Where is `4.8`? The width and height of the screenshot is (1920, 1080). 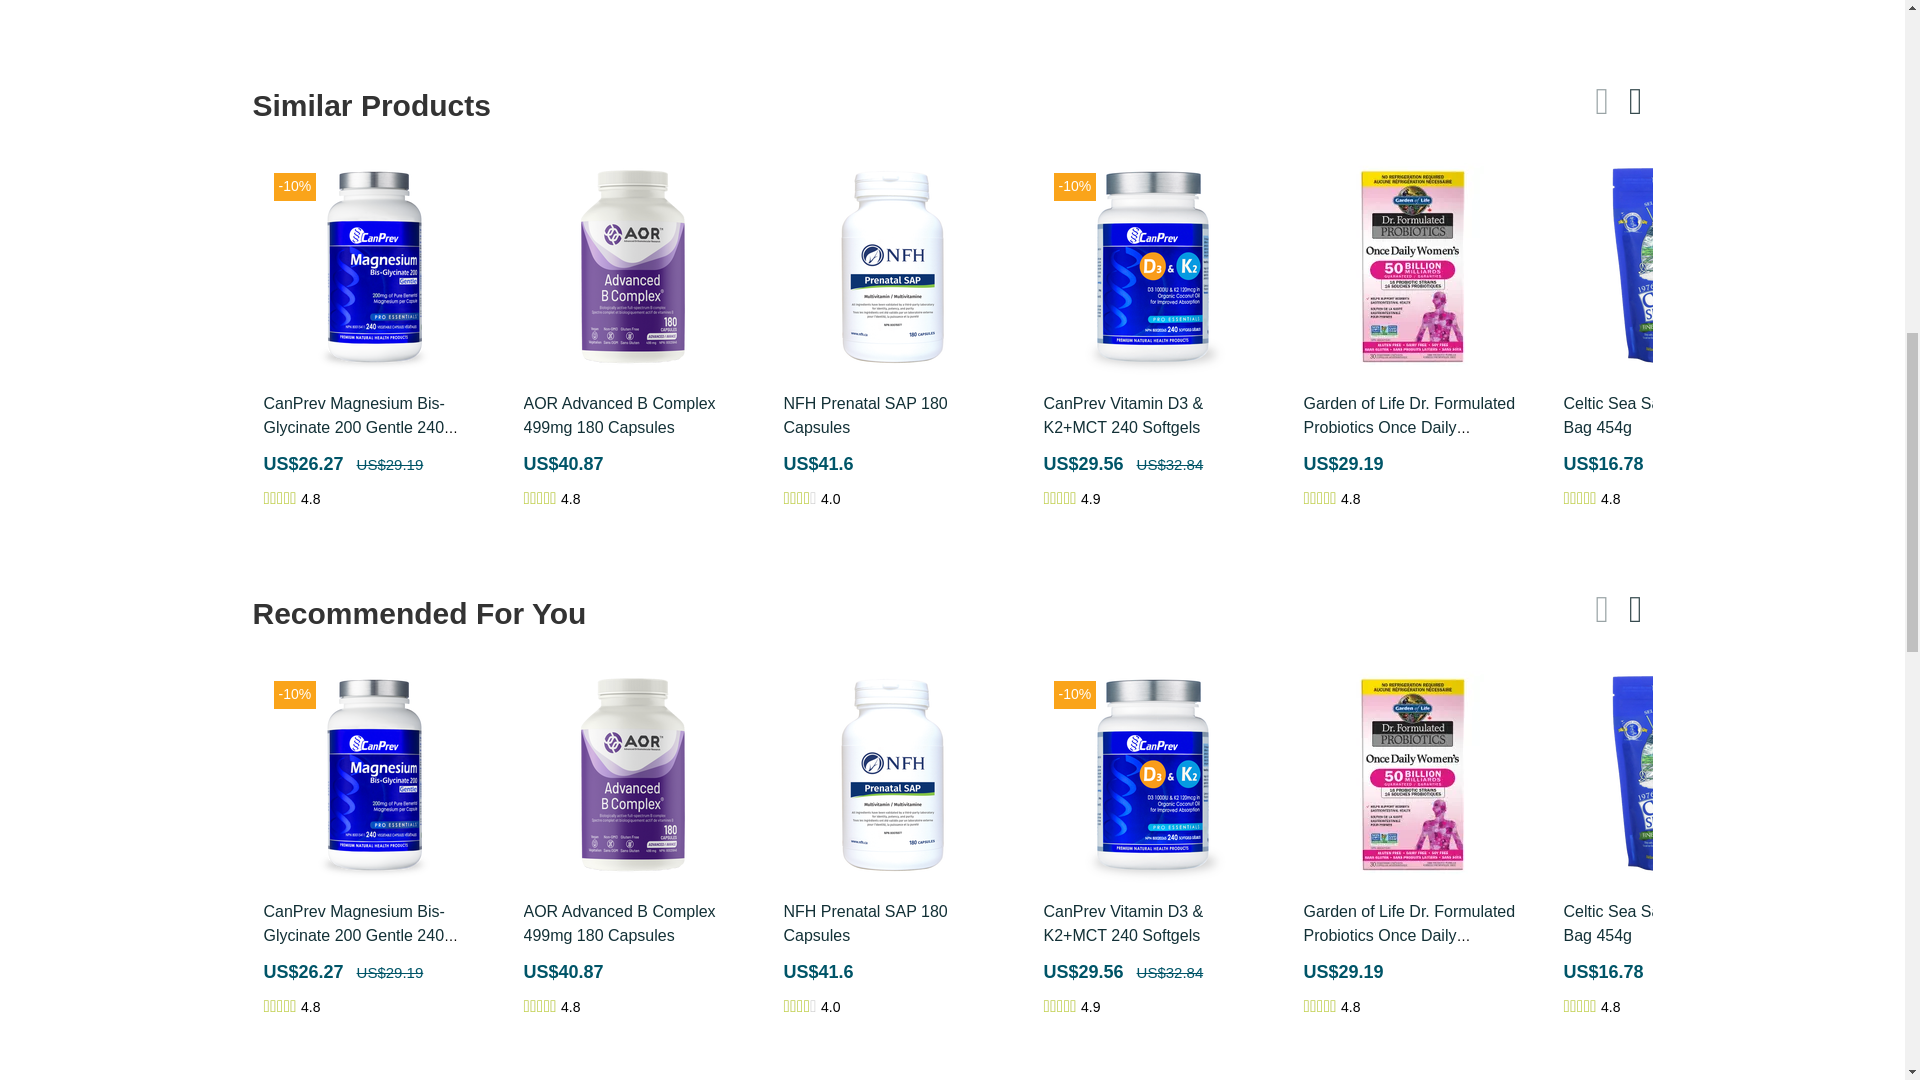
4.8 is located at coordinates (1580, 498).